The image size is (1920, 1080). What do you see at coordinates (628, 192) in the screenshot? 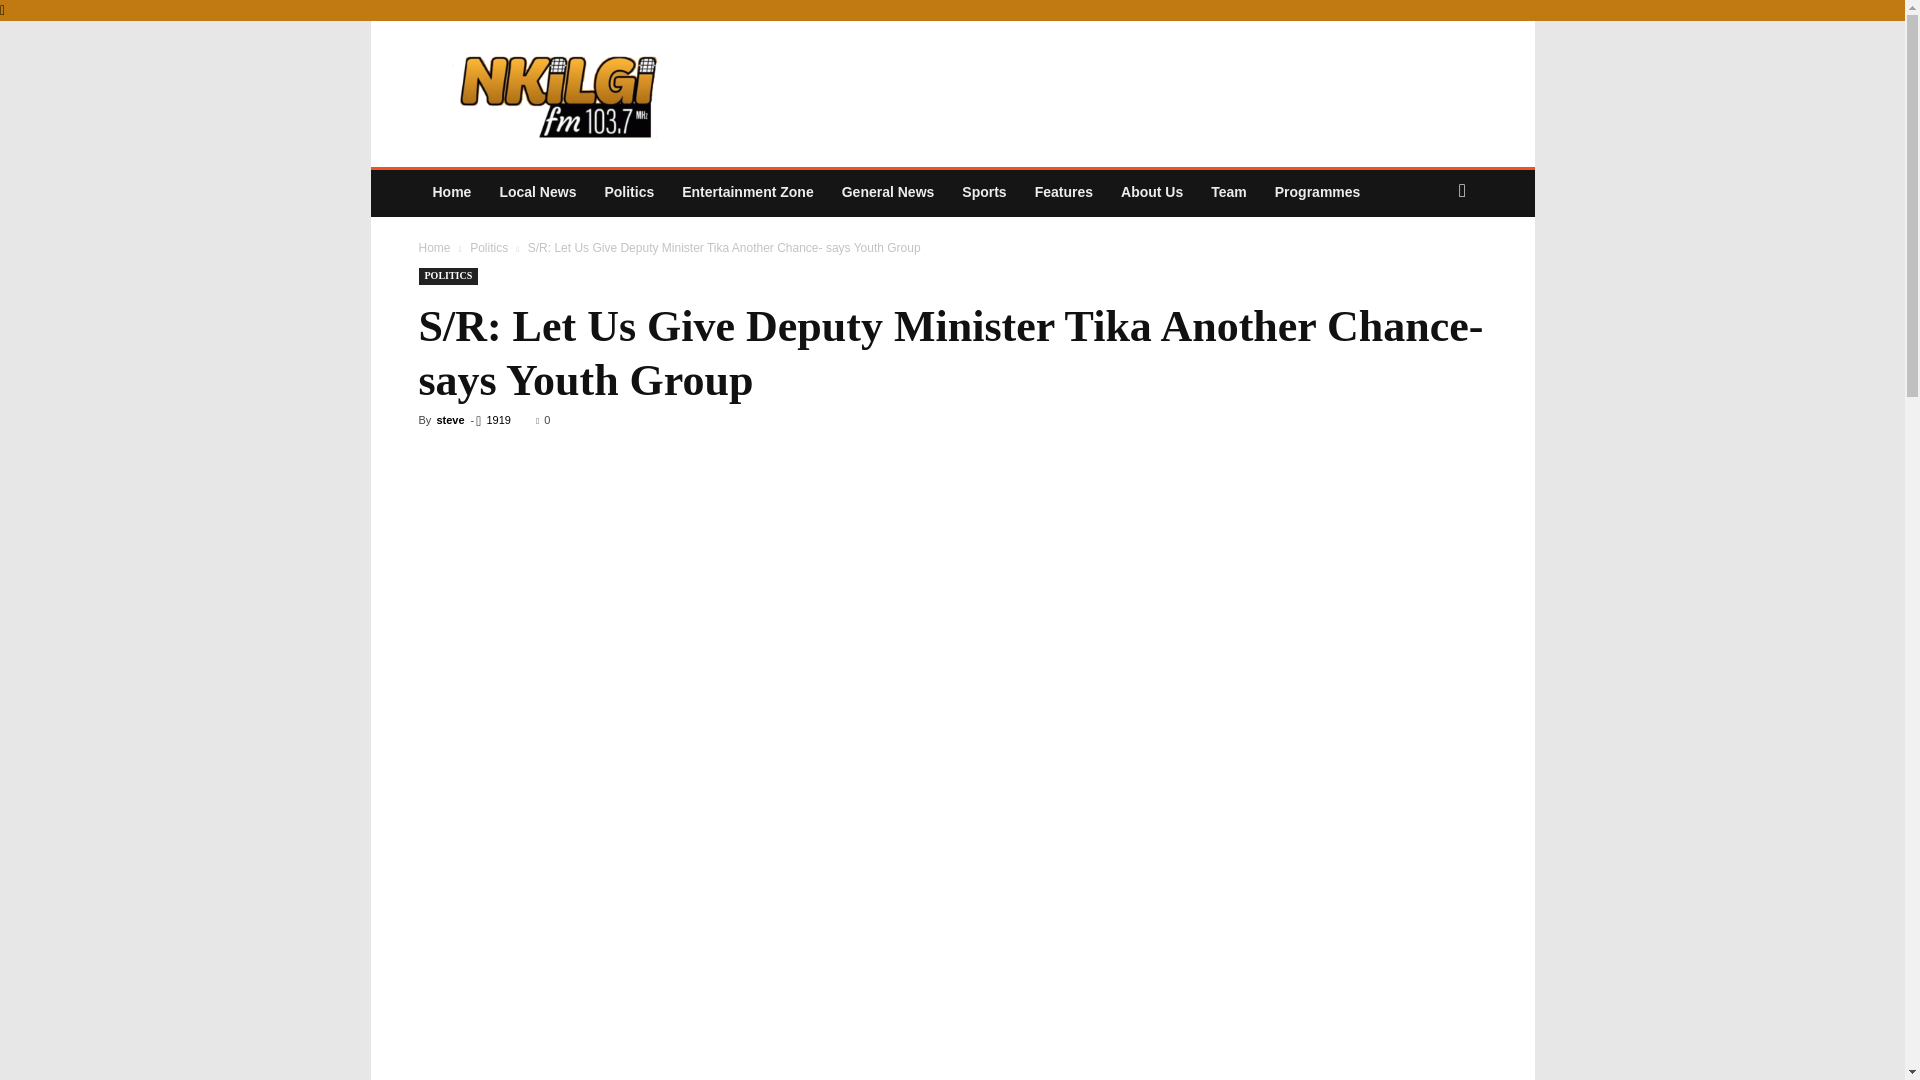
I see `Politics` at bounding box center [628, 192].